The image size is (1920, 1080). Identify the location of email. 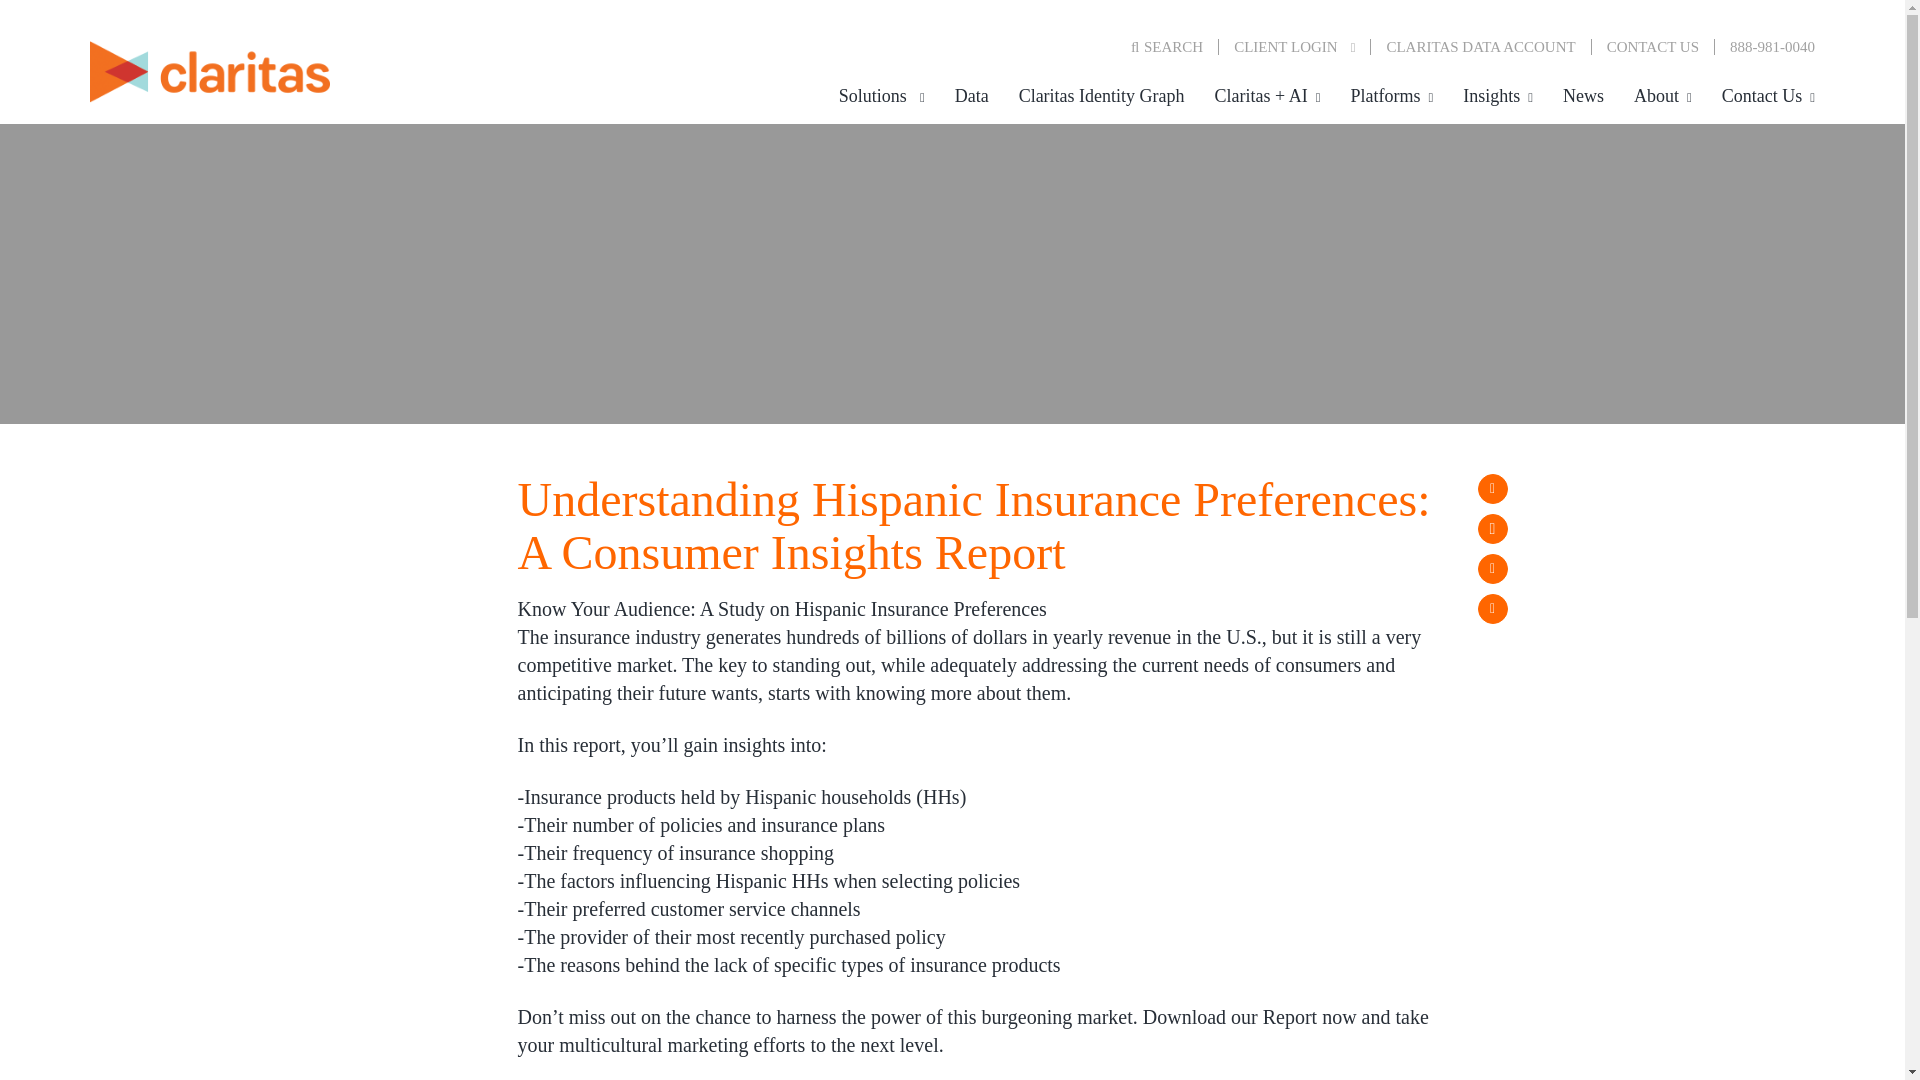
(1492, 609).